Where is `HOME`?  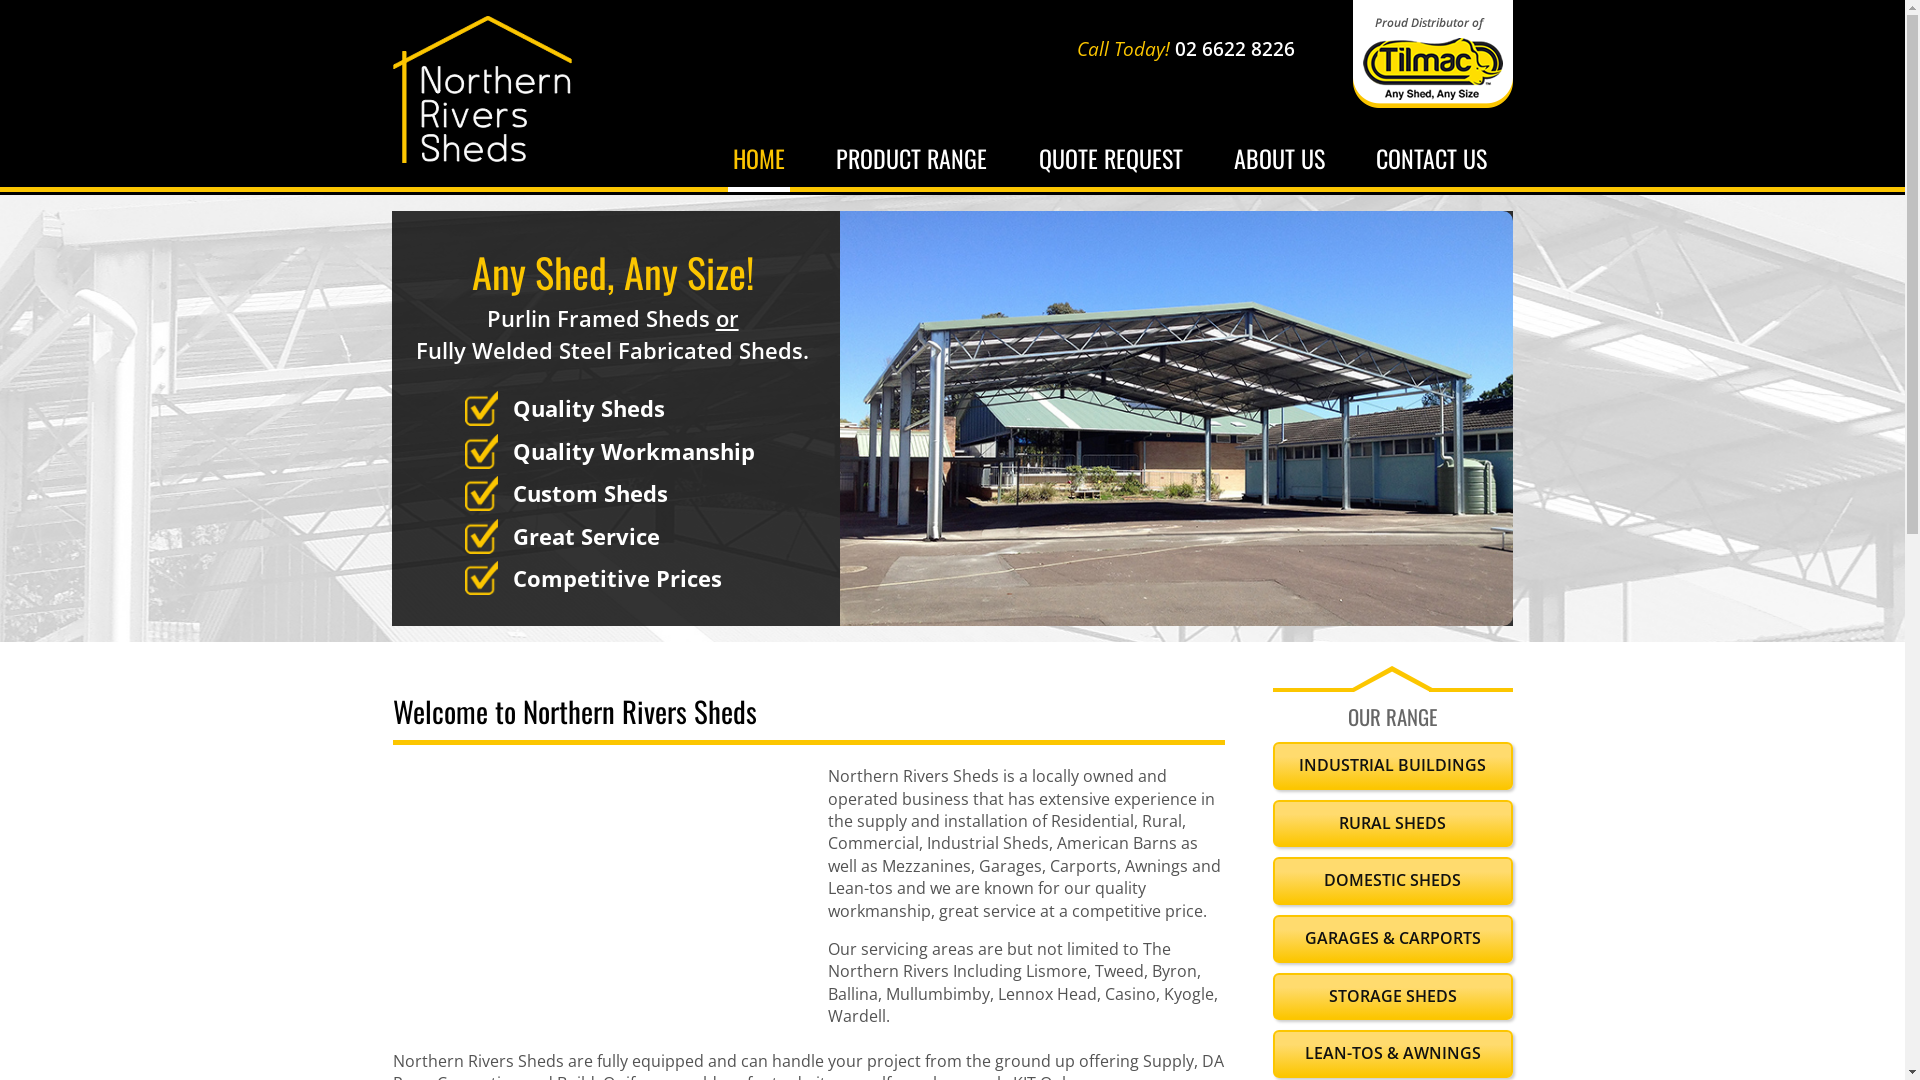
HOME is located at coordinates (759, 160).